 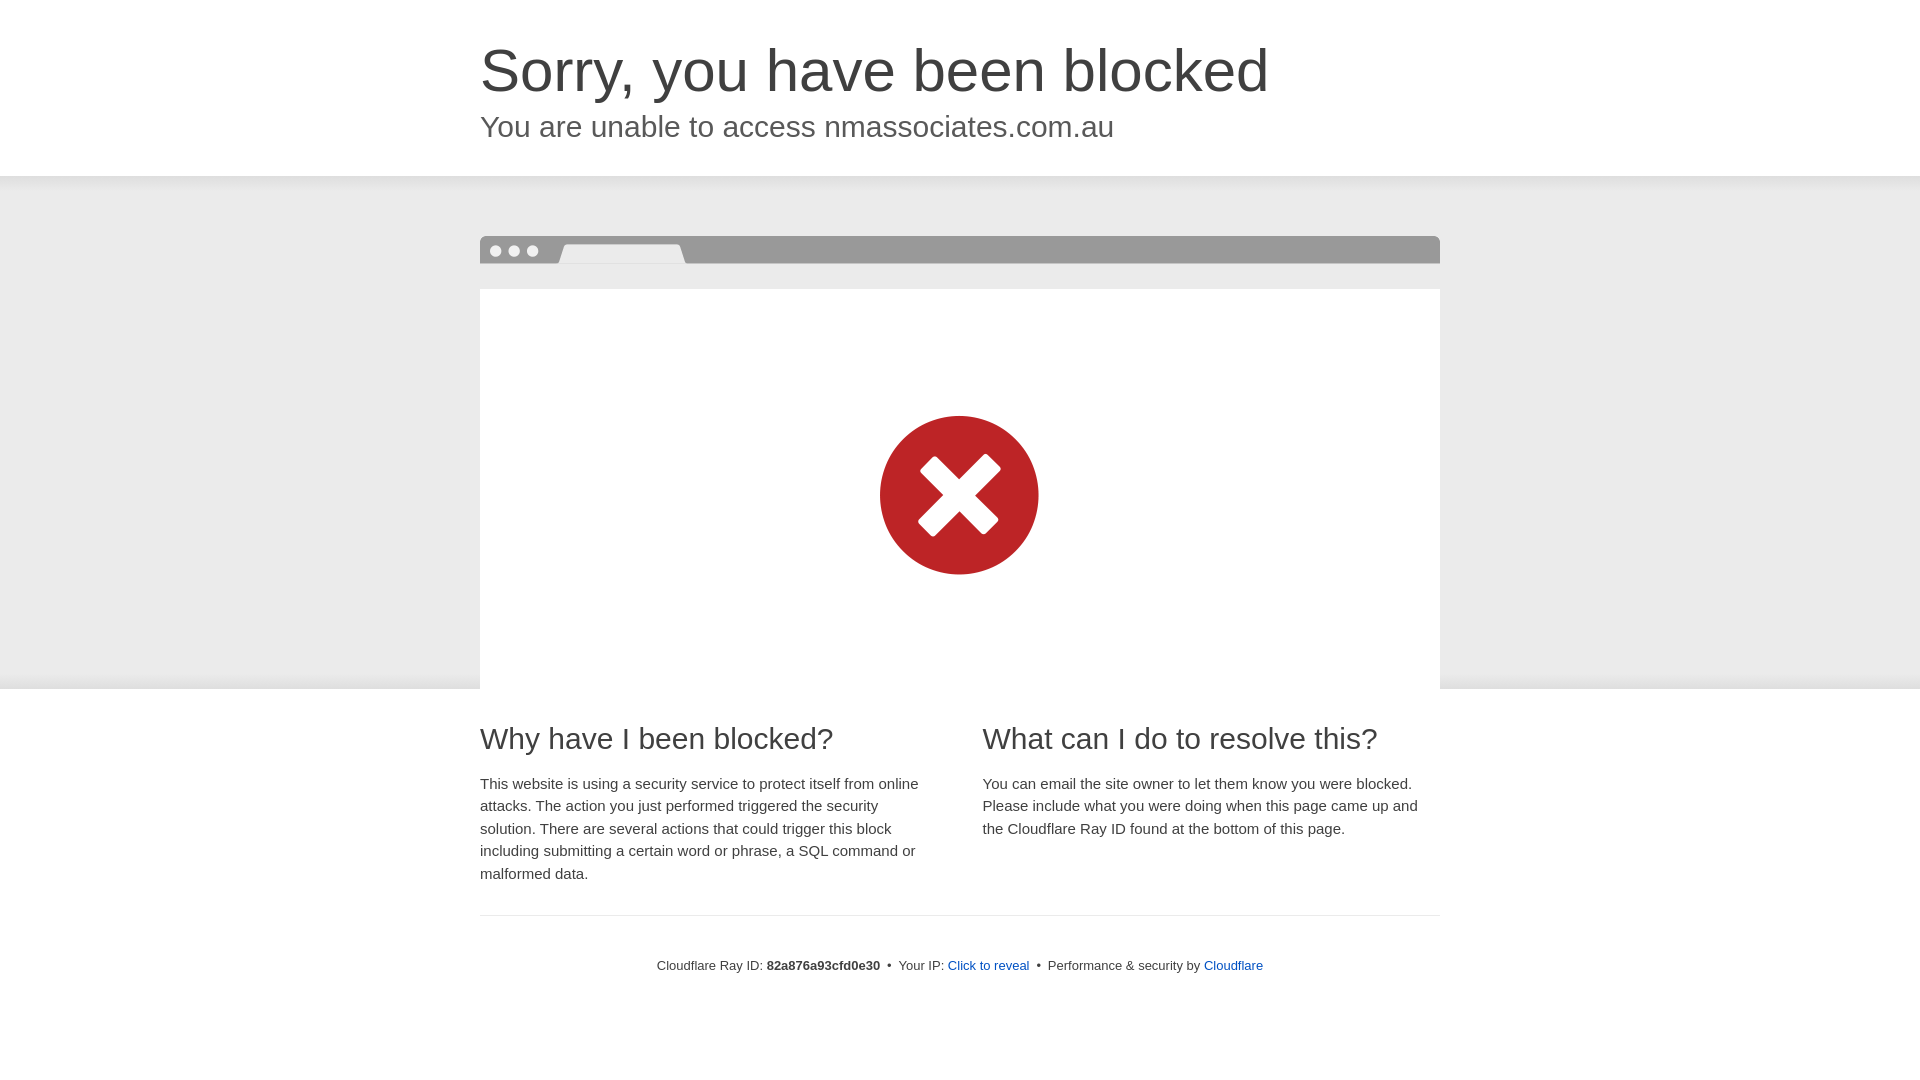 I want to click on Cloudflare, so click(x=1234, y=966).